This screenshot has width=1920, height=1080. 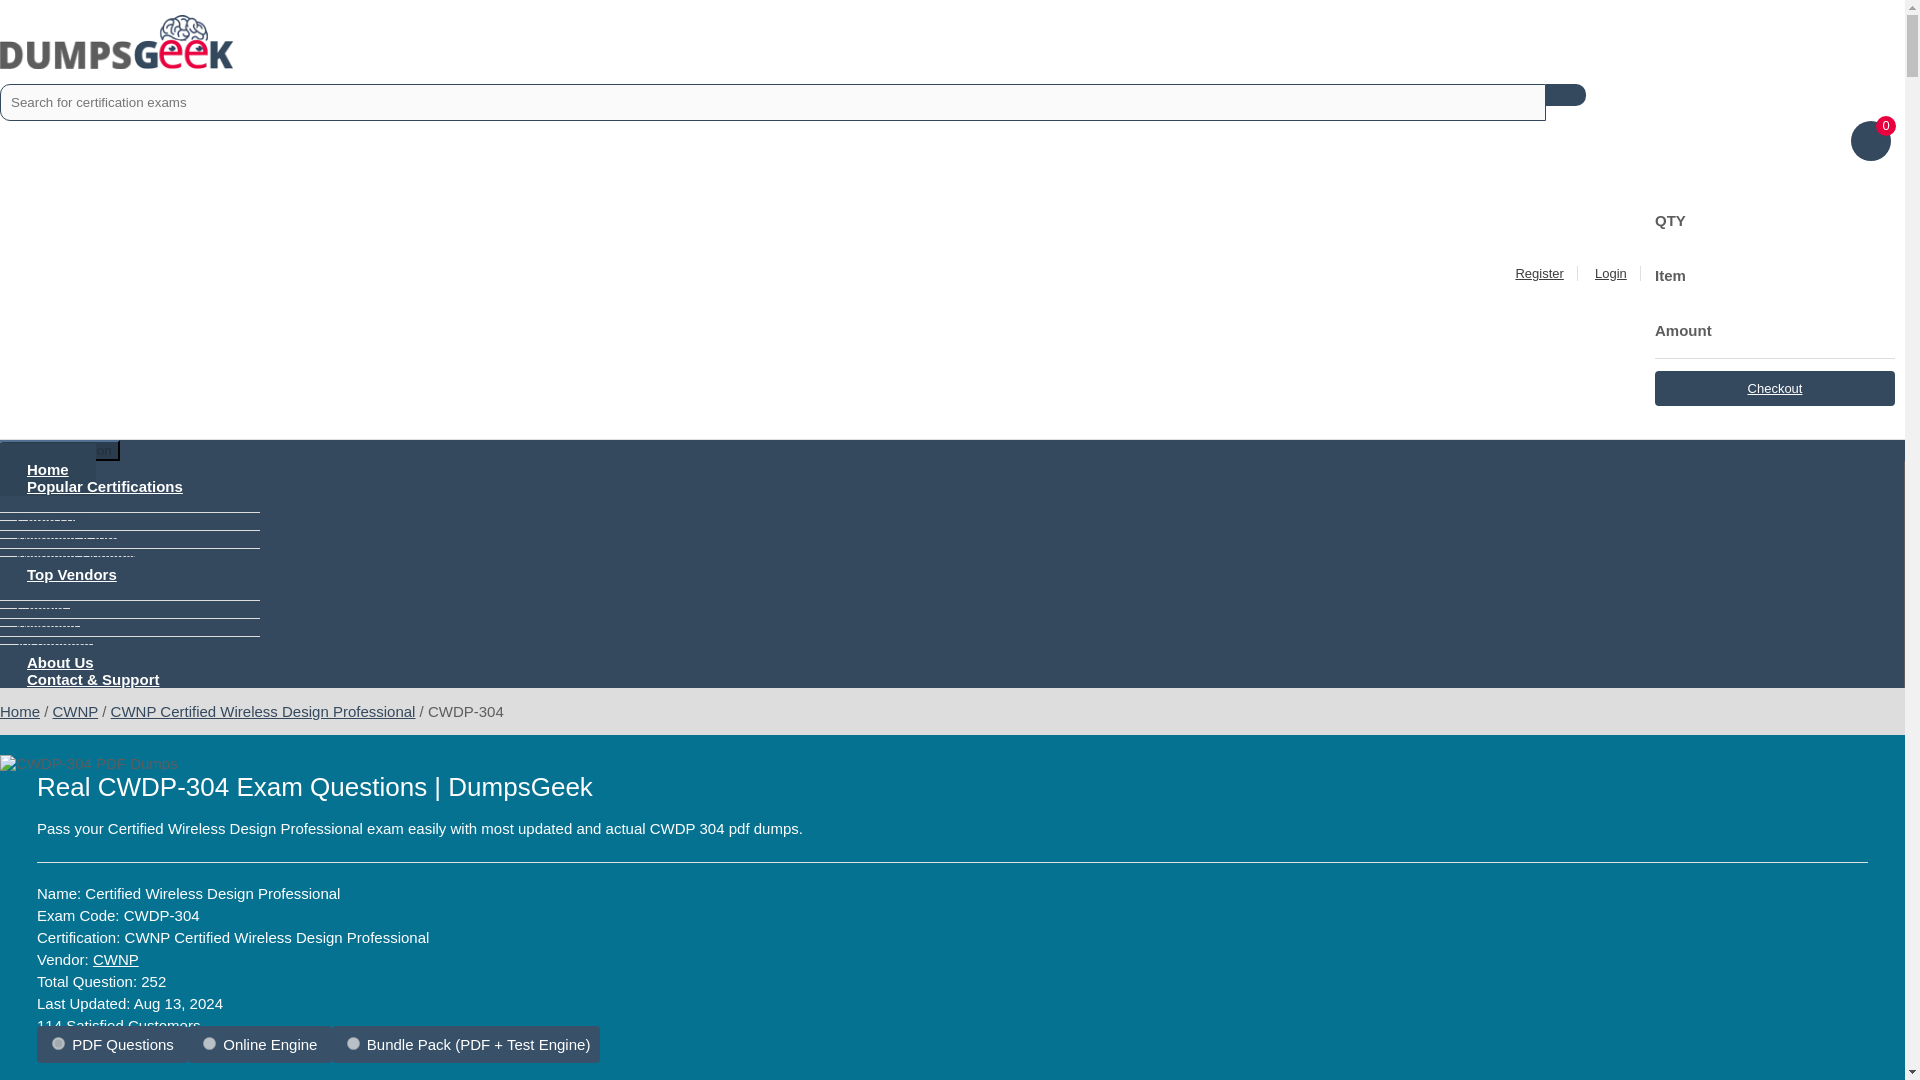 What do you see at coordinates (20, 712) in the screenshot?
I see `Home` at bounding box center [20, 712].